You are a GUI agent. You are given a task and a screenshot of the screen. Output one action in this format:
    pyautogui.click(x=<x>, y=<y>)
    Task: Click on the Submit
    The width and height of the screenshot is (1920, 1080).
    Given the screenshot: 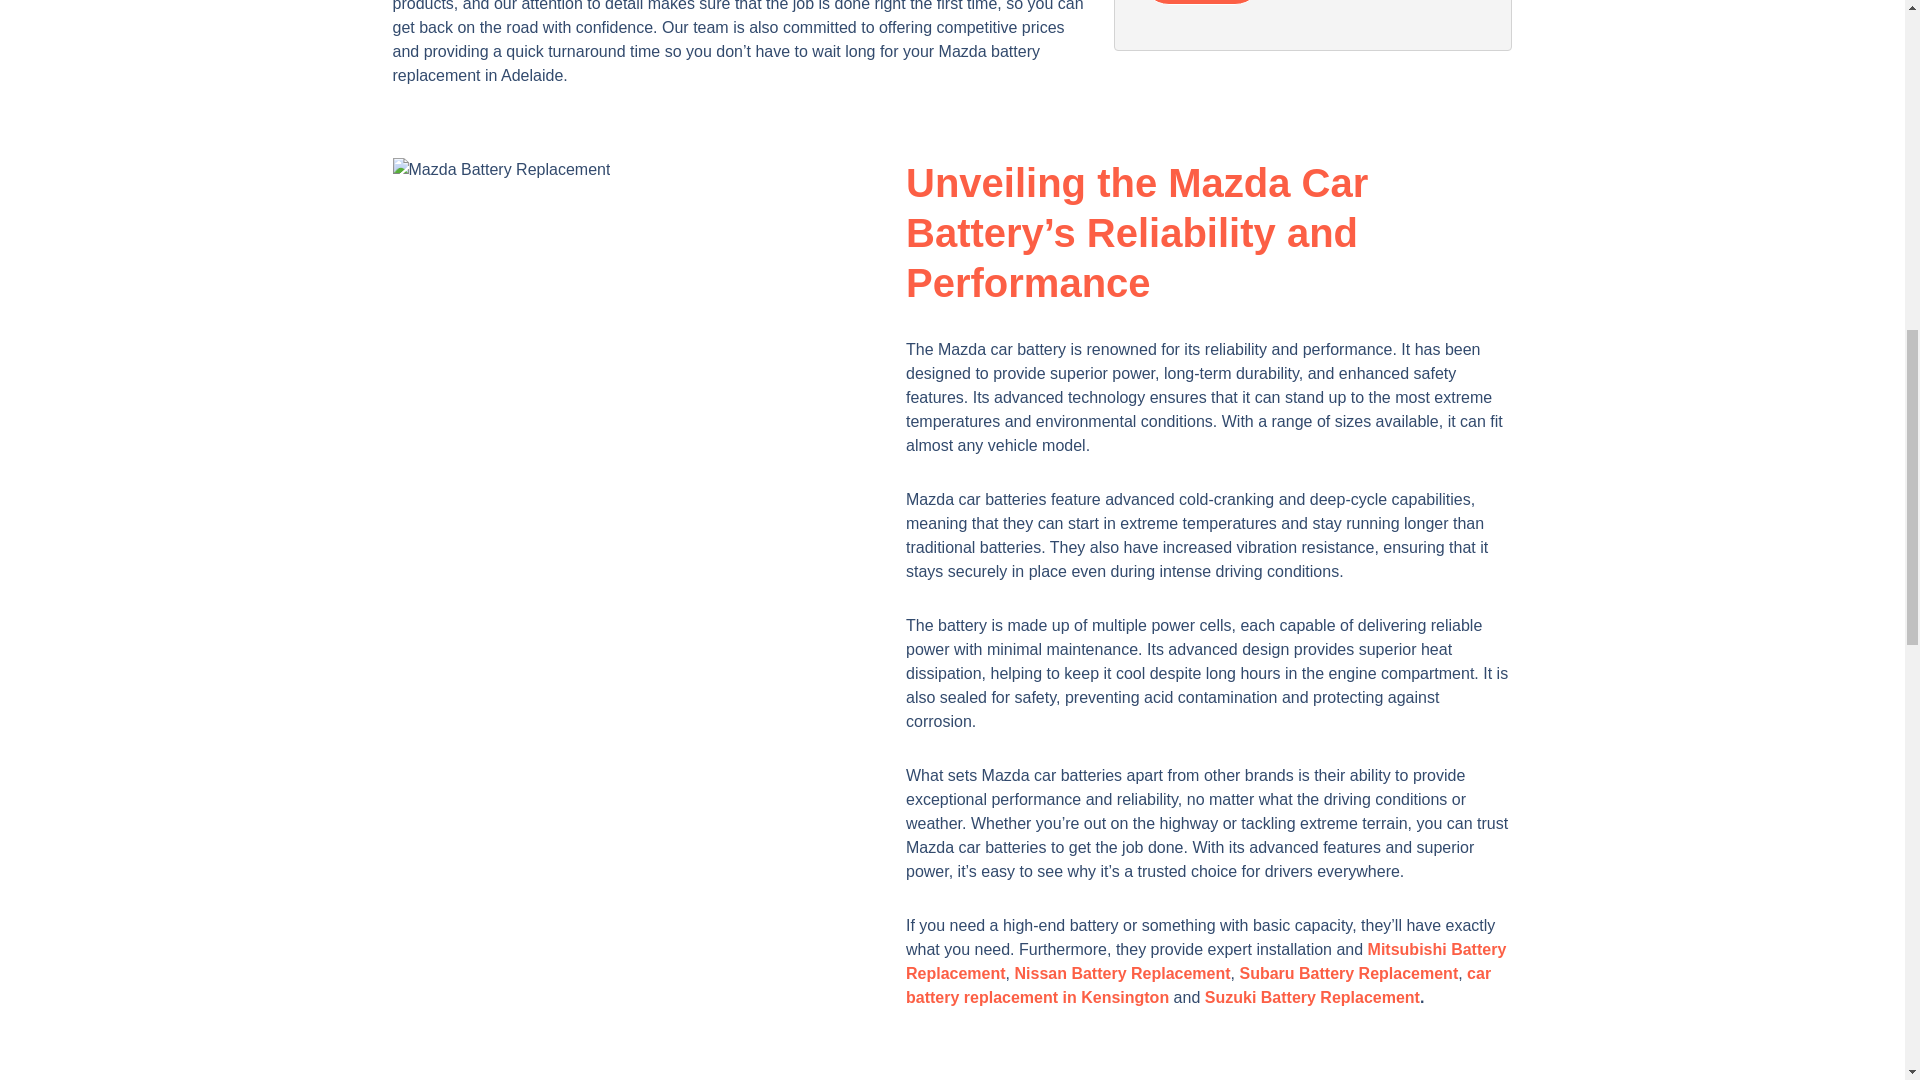 What is the action you would take?
    pyautogui.click(x=1202, y=2)
    